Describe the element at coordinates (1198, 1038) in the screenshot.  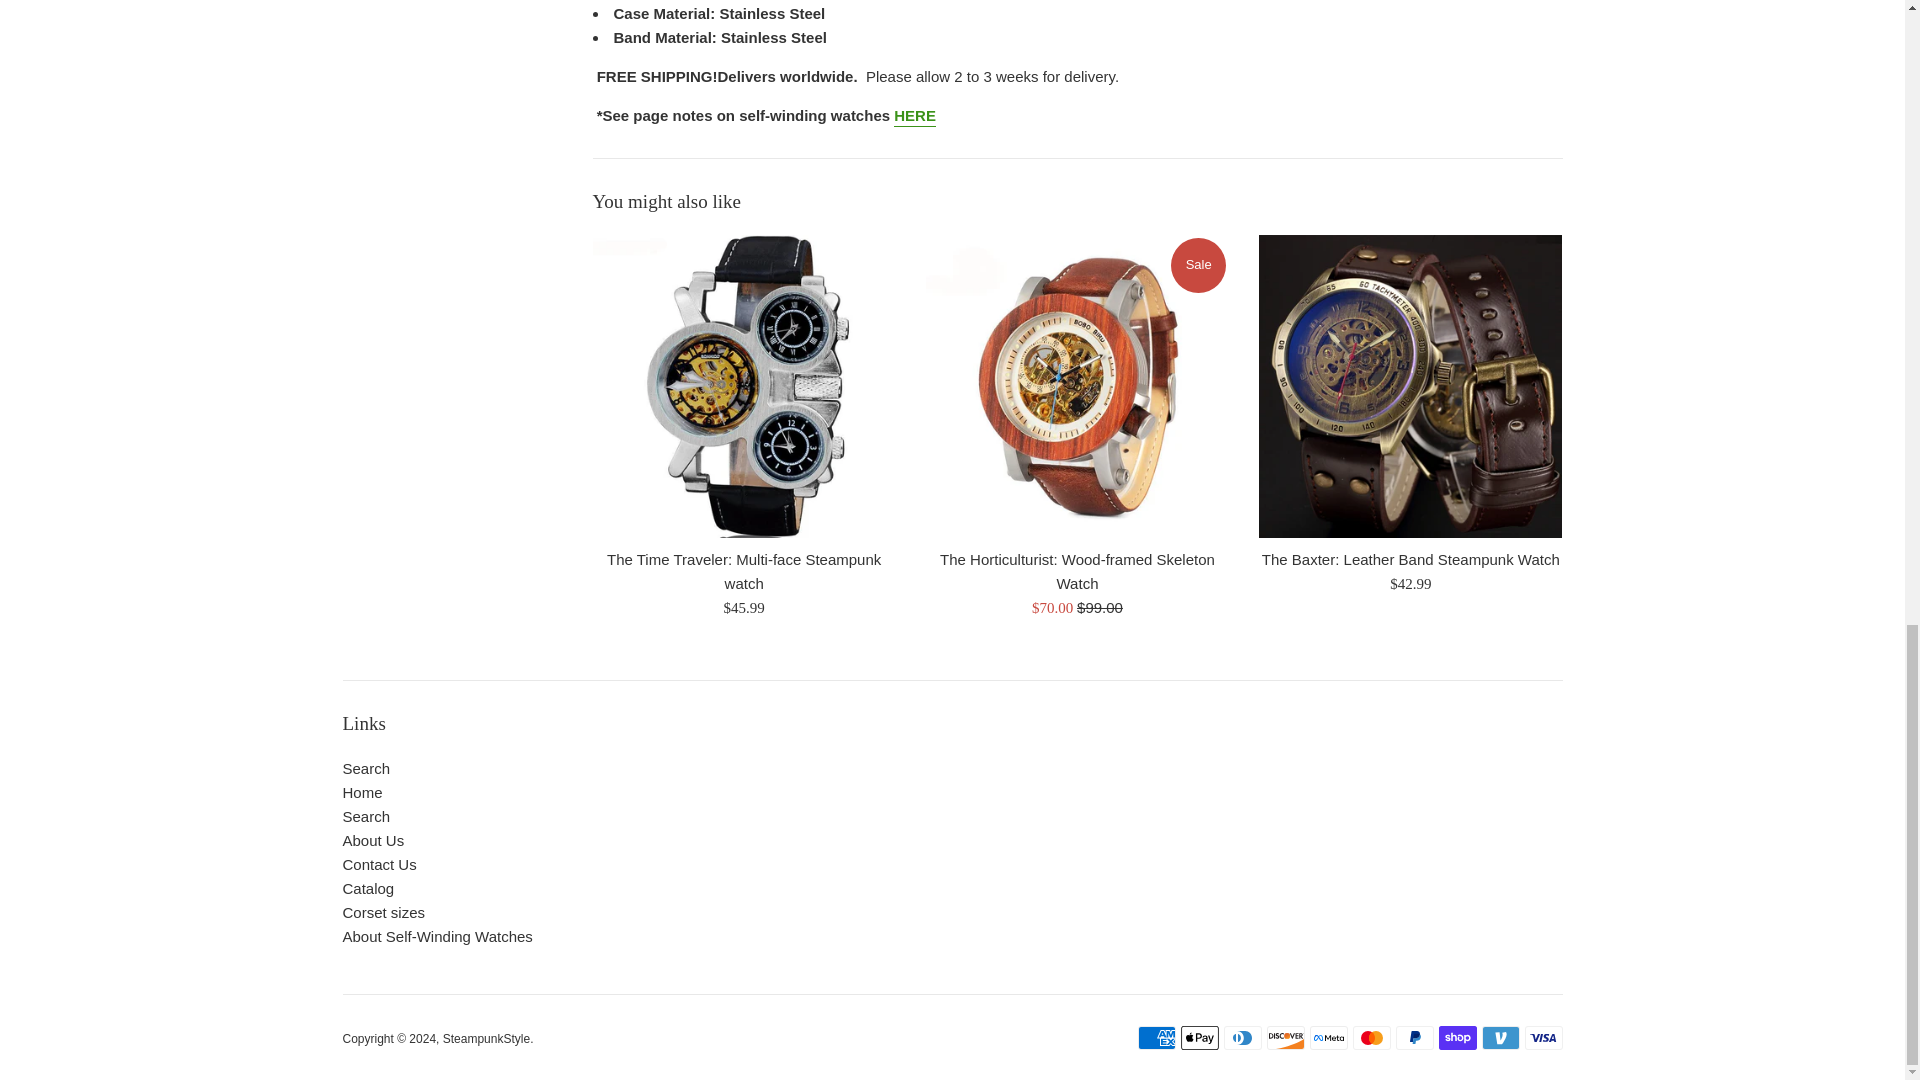
I see `Apple Pay` at that location.